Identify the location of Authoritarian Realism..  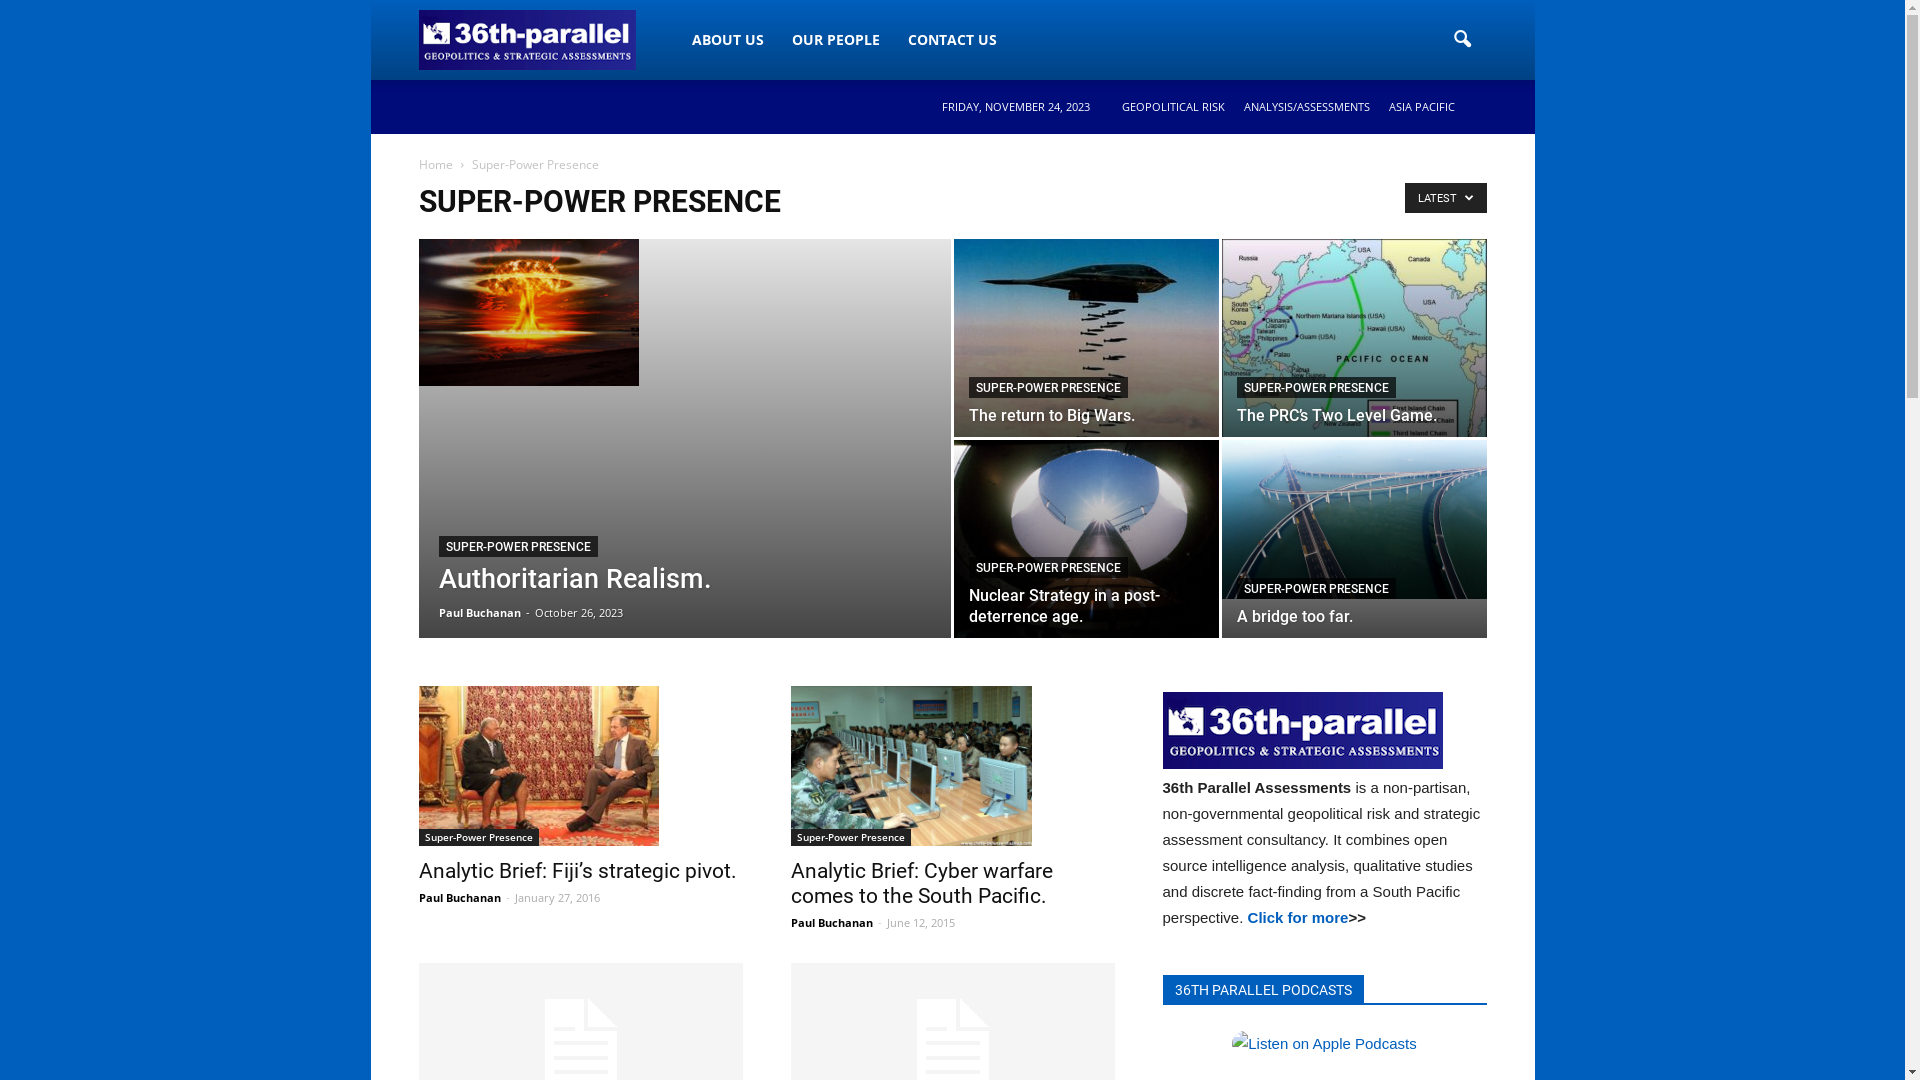
(574, 579).